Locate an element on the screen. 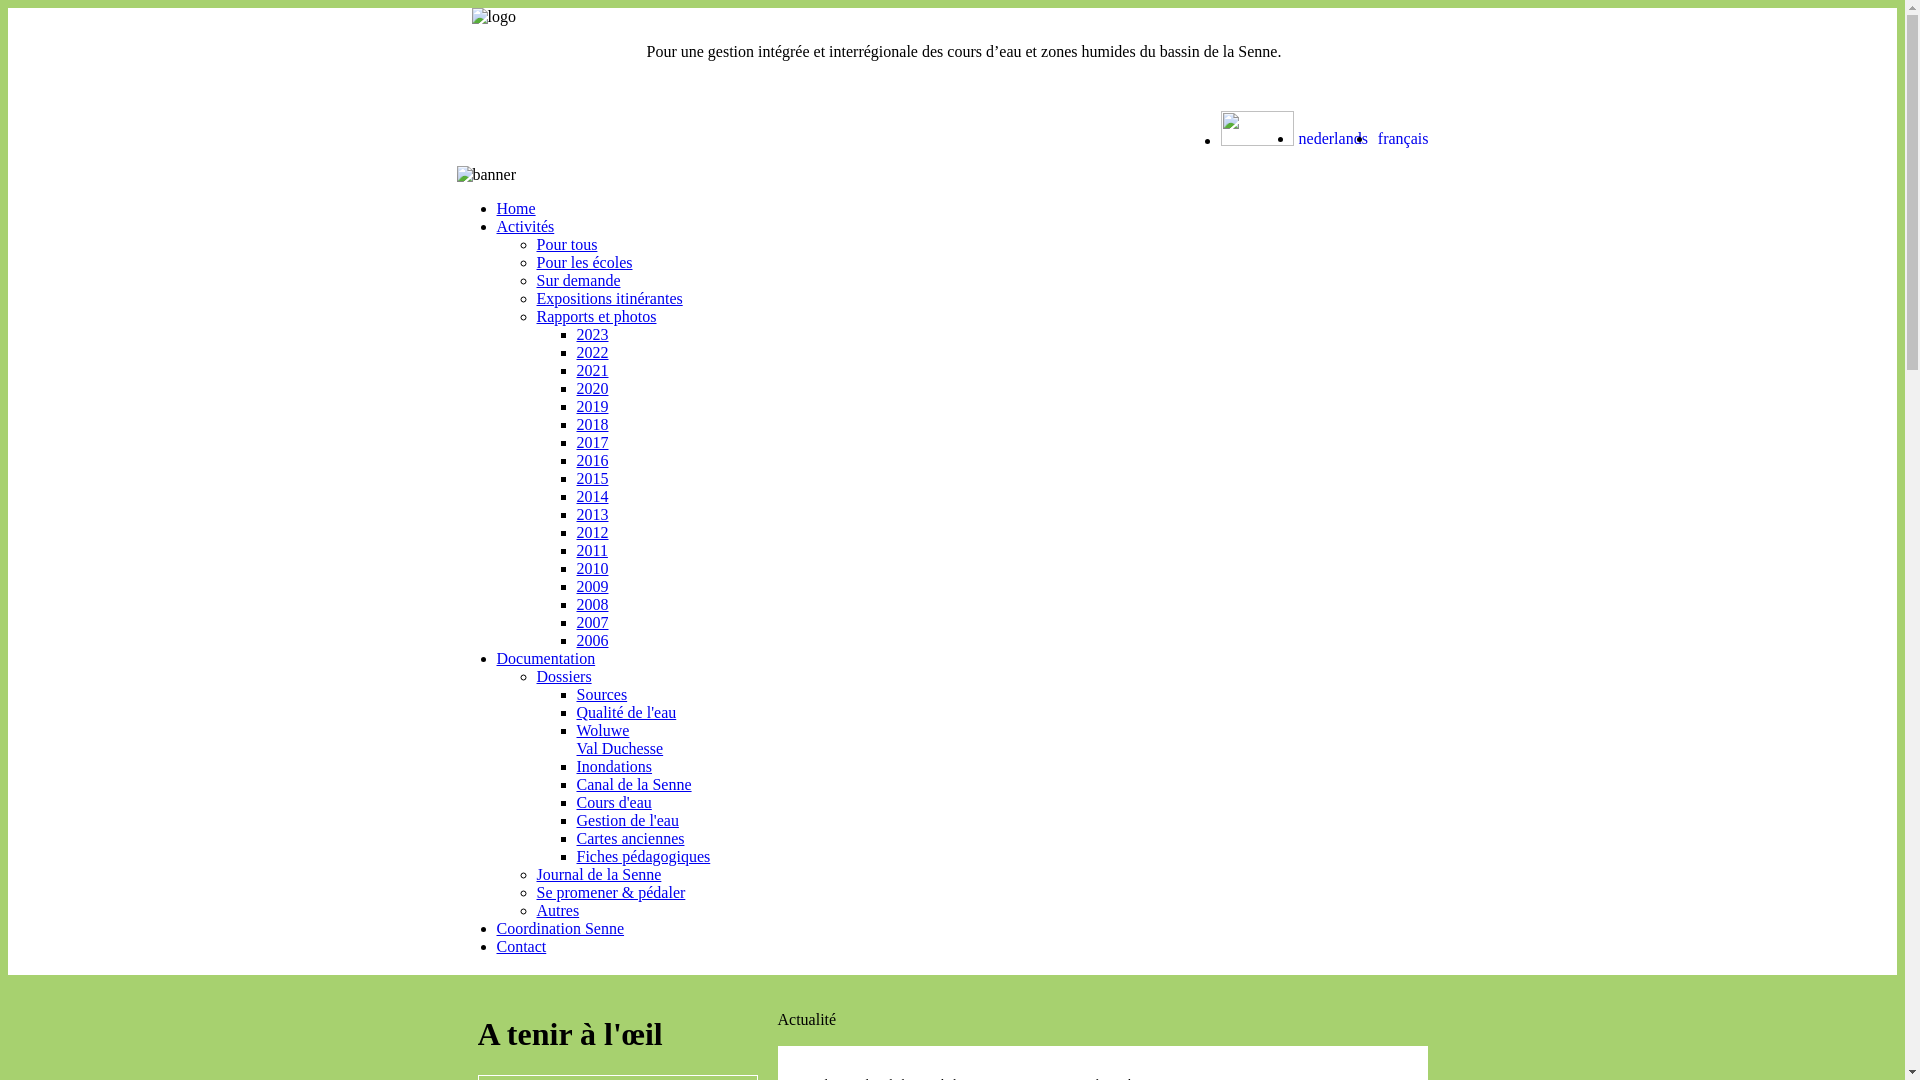 The height and width of the screenshot is (1080, 1920). Documentation is located at coordinates (546, 658).